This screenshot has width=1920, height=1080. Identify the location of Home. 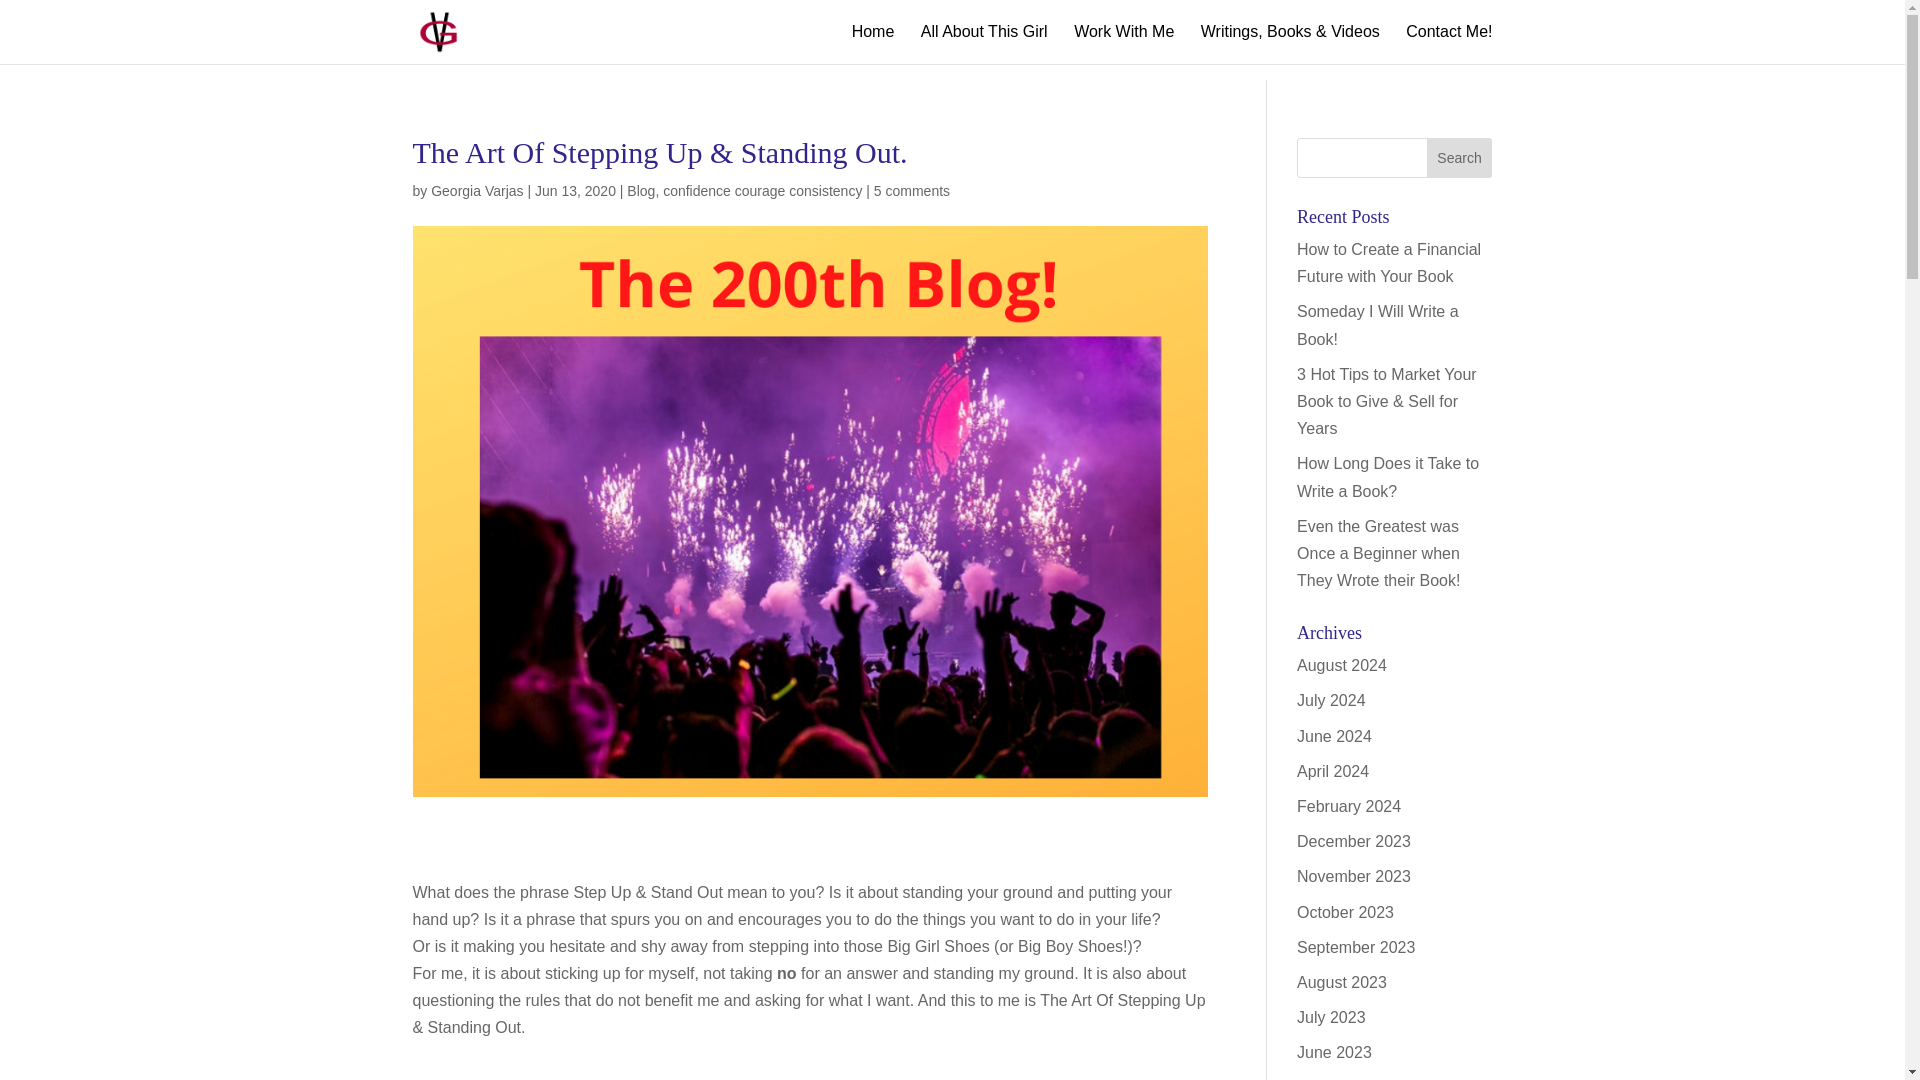
(873, 44).